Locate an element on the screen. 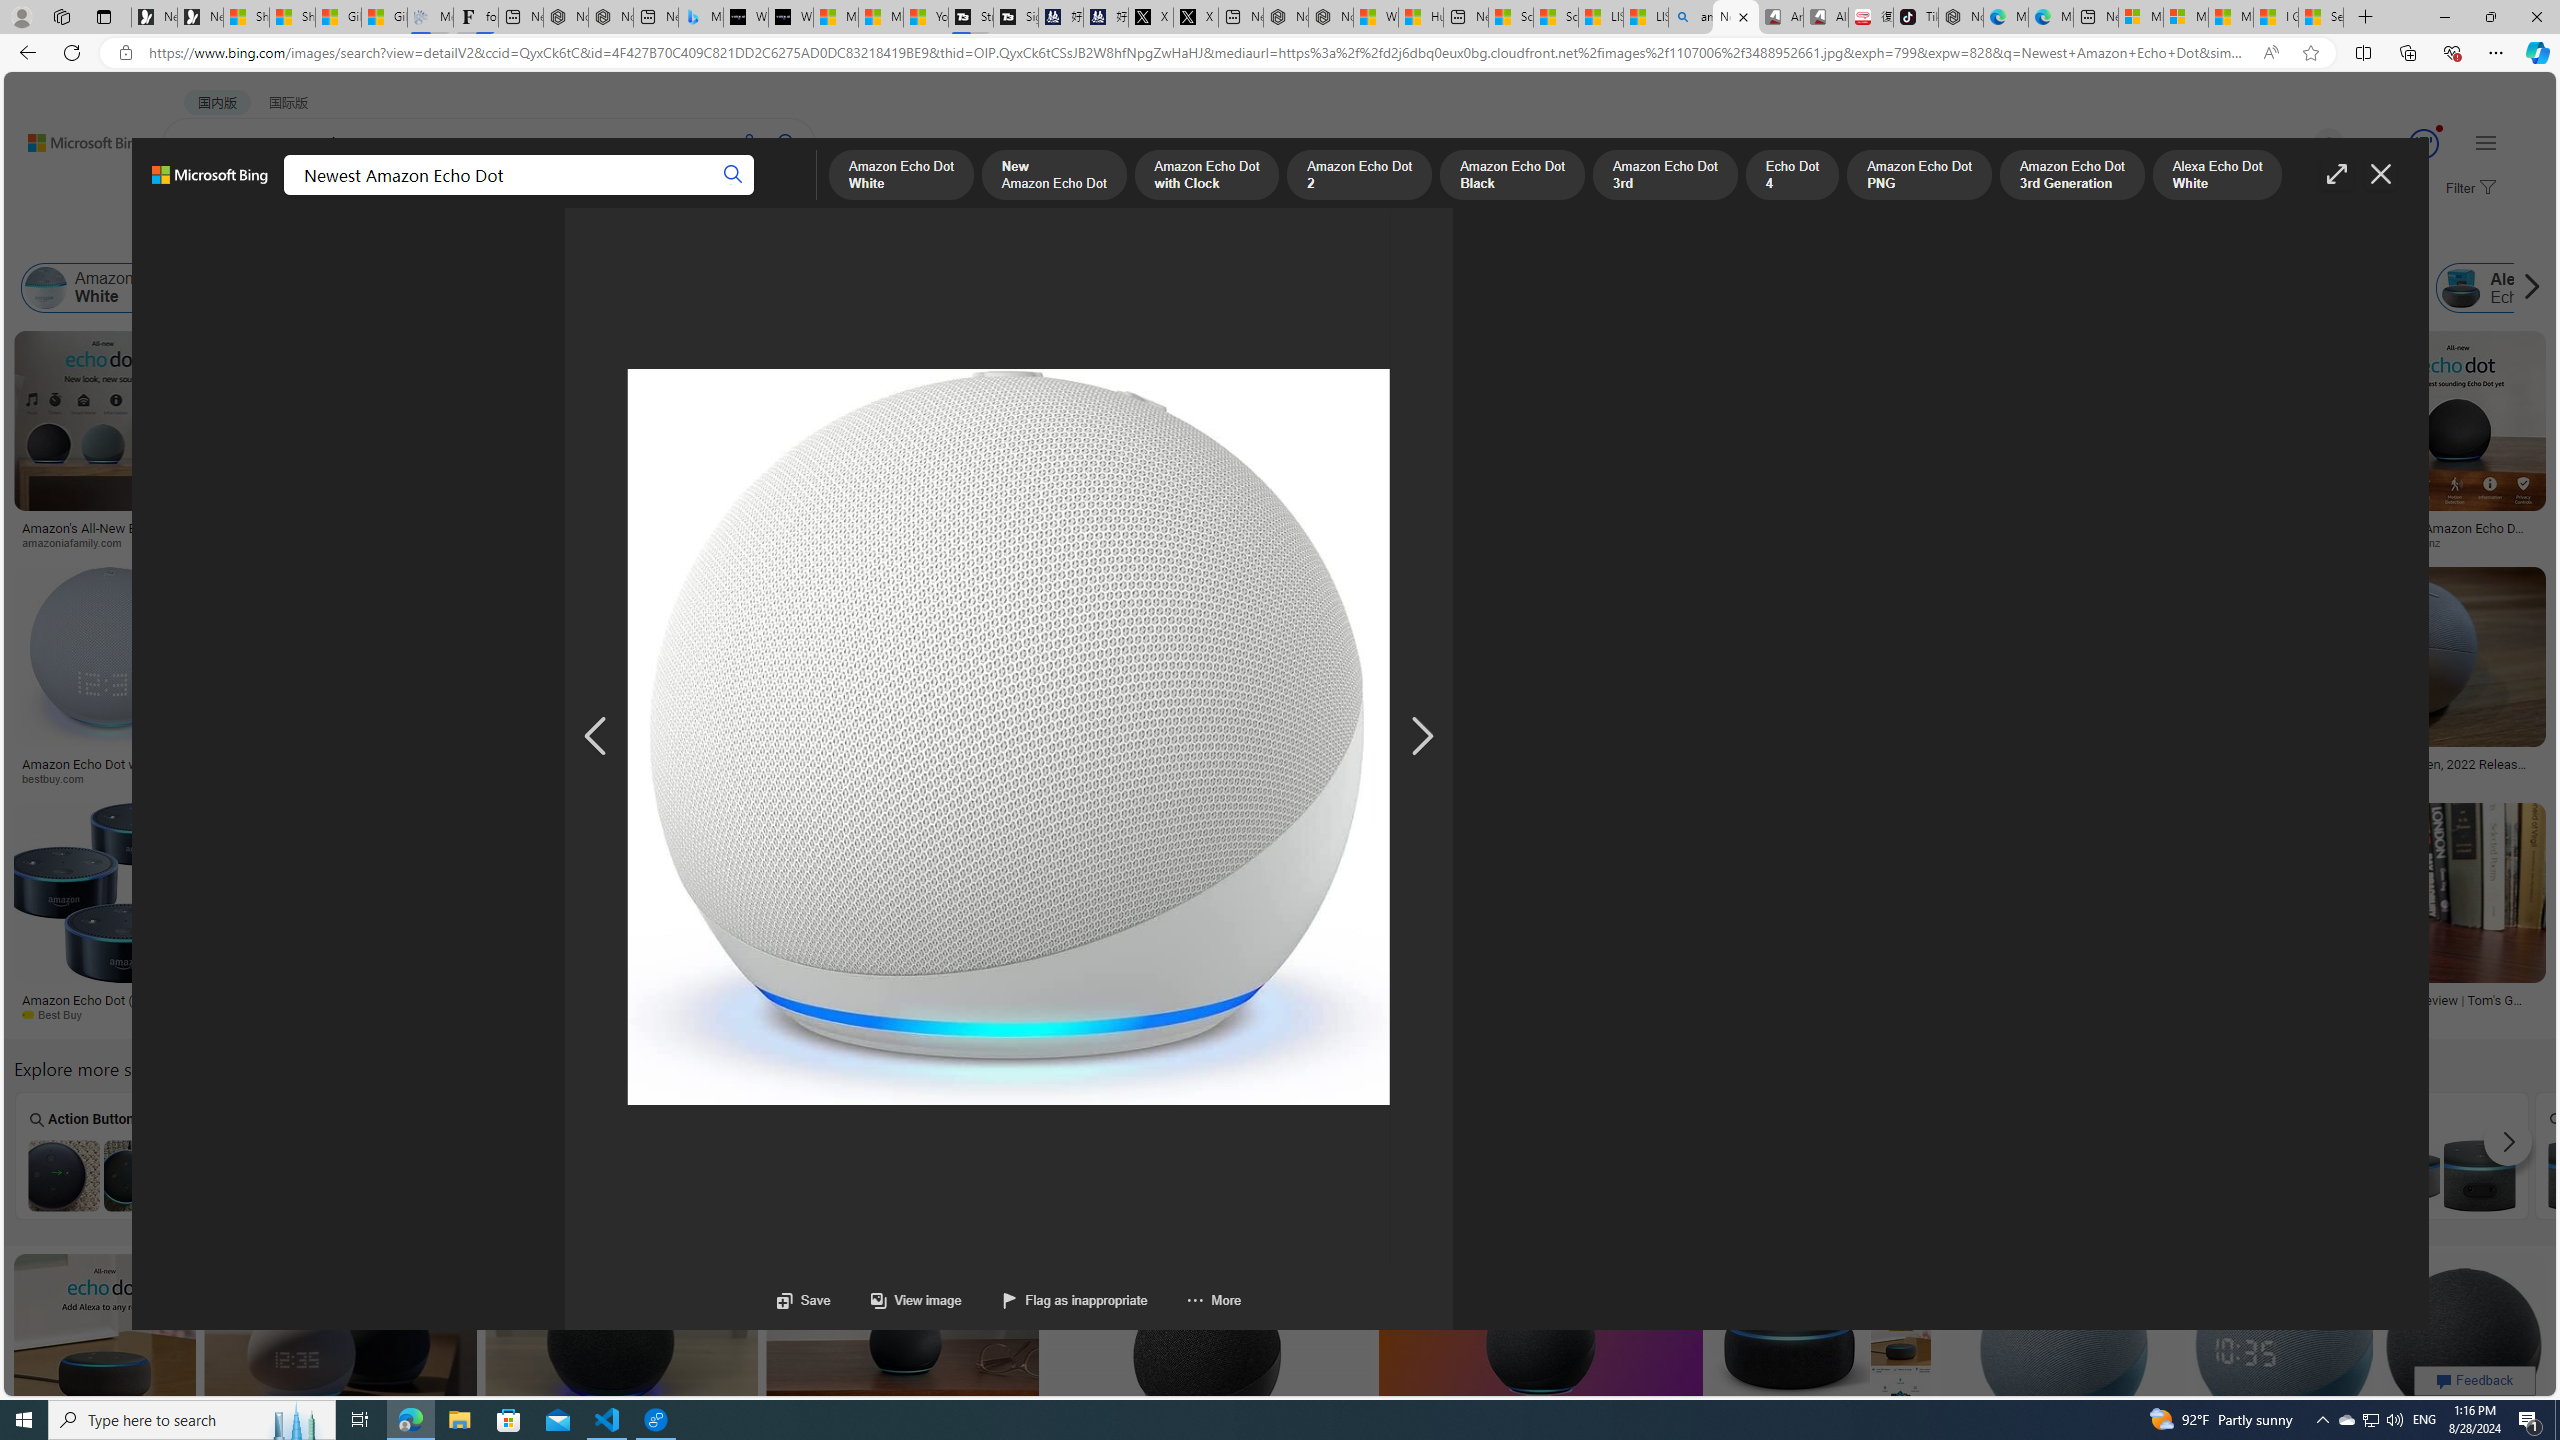  techradar.com is located at coordinates (619, 1014).